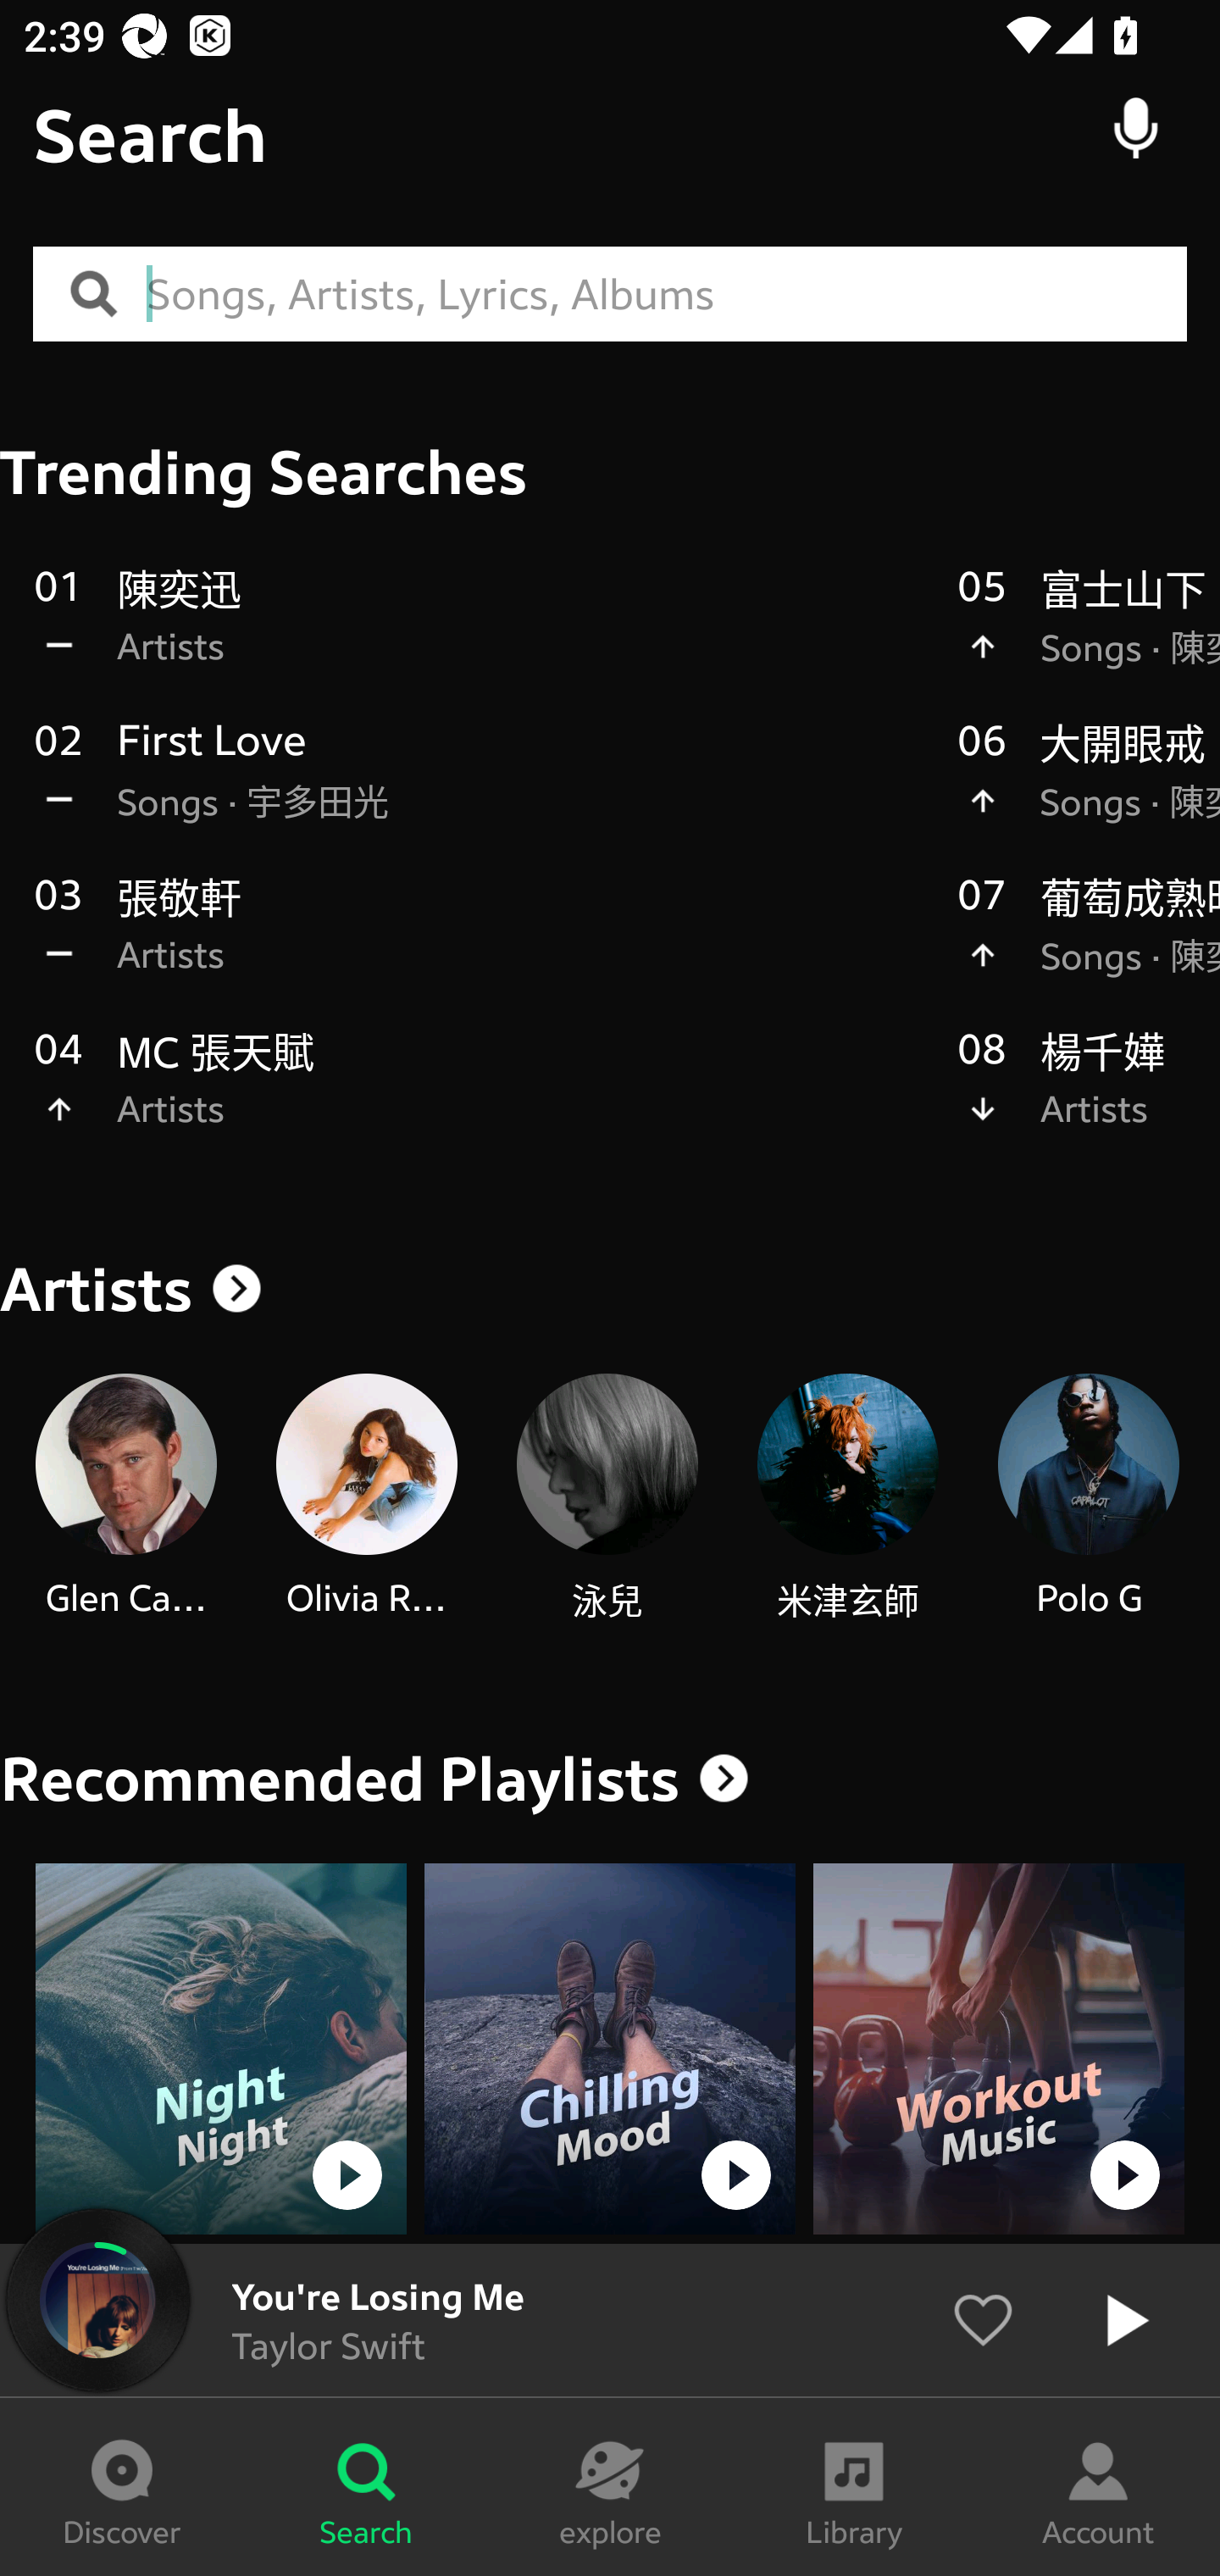  Describe the element at coordinates (610, 2487) in the screenshot. I see `explore` at that location.